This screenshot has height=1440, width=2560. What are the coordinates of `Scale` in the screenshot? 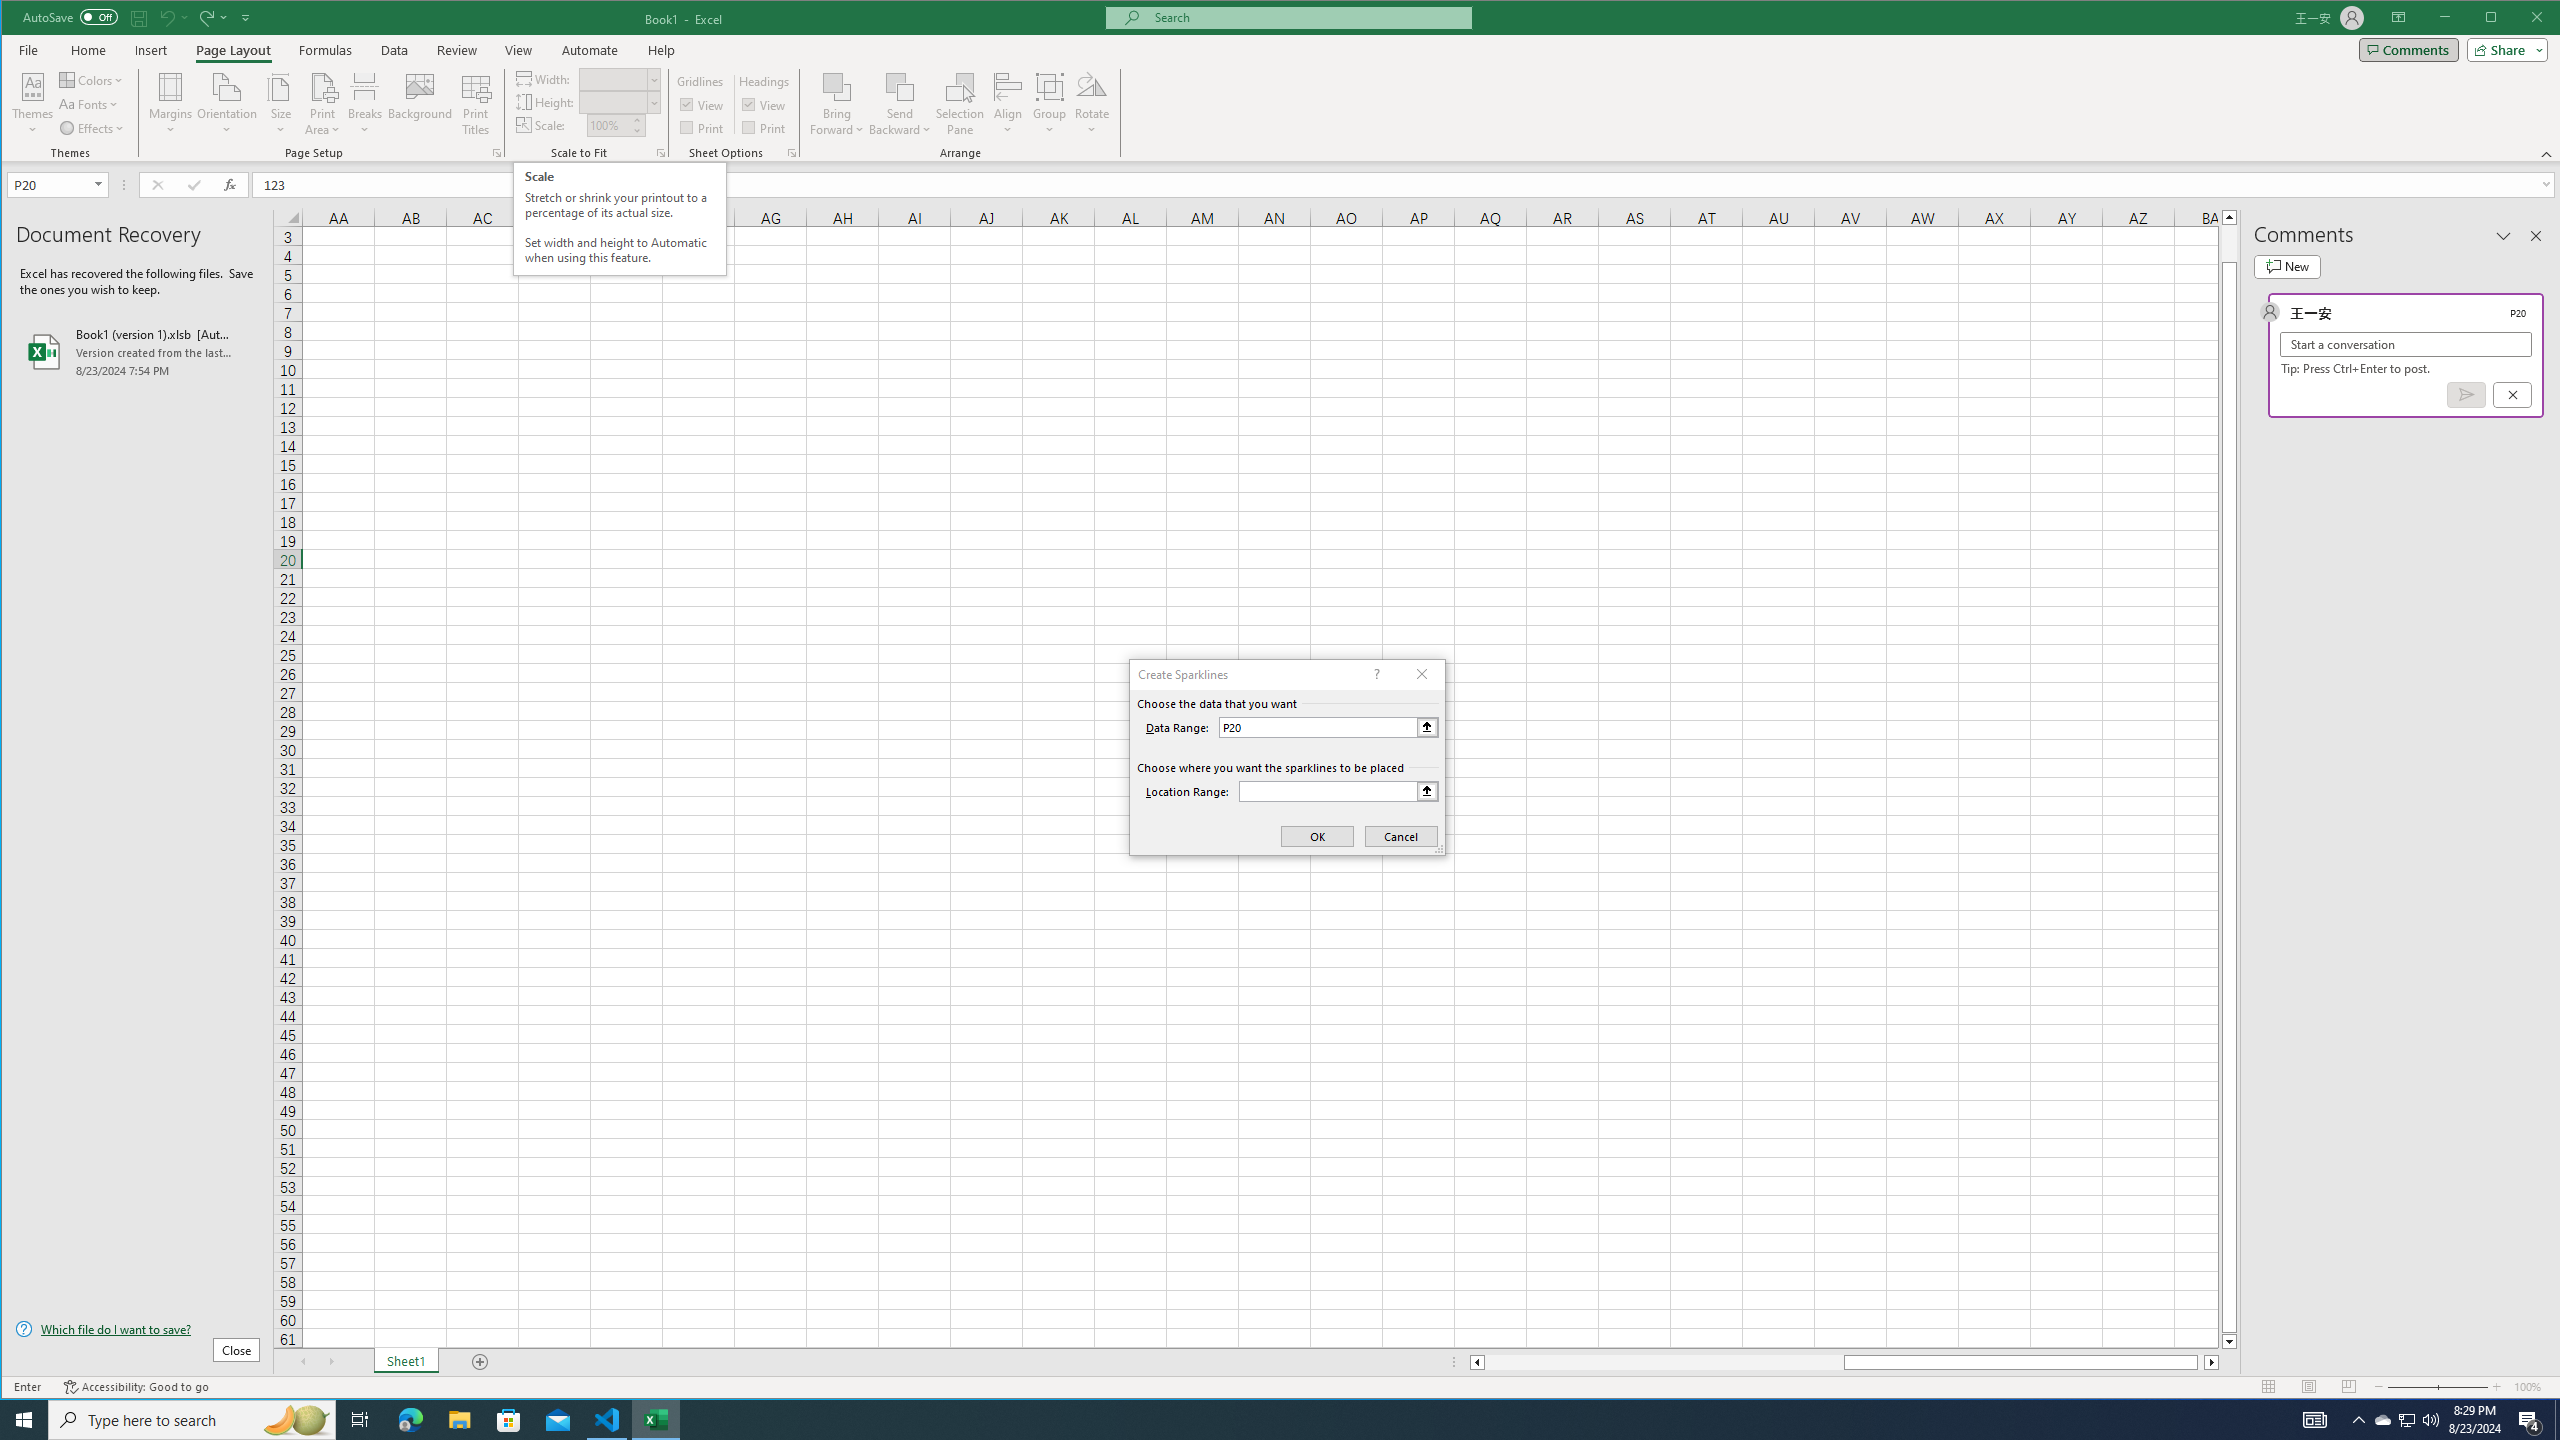 It's located at (608, 126).